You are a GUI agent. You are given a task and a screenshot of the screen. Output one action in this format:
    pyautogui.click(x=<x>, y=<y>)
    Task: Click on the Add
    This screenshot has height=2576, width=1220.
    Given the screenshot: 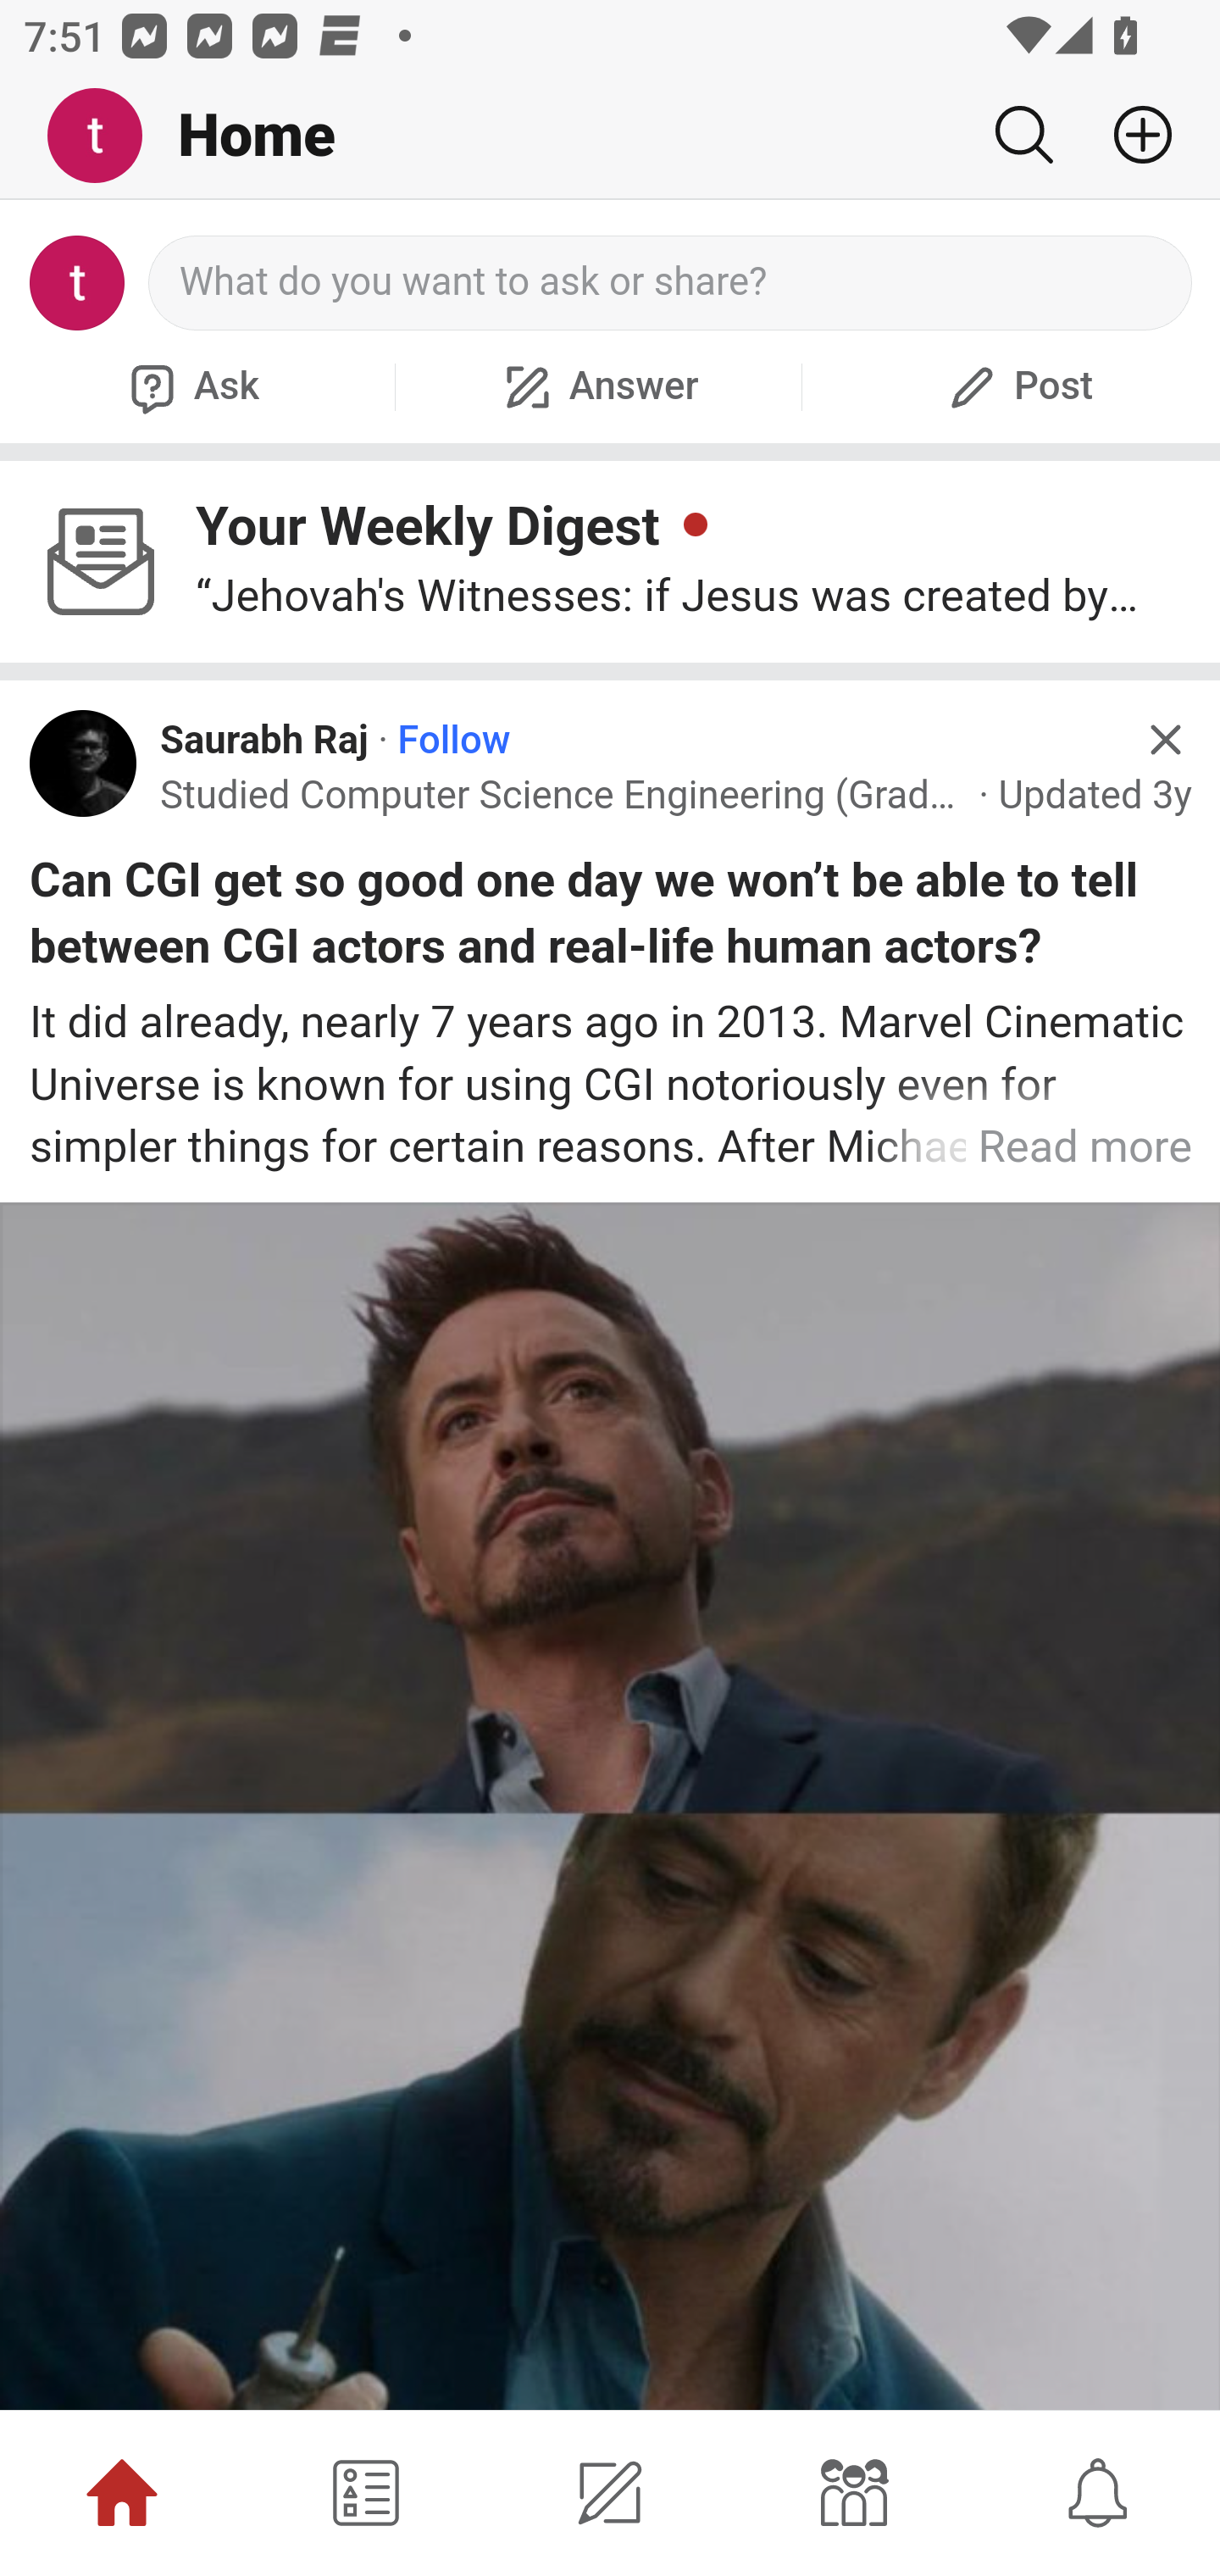 What is the action you would take?
    pyautogui.click(x=1130, y=135)
    